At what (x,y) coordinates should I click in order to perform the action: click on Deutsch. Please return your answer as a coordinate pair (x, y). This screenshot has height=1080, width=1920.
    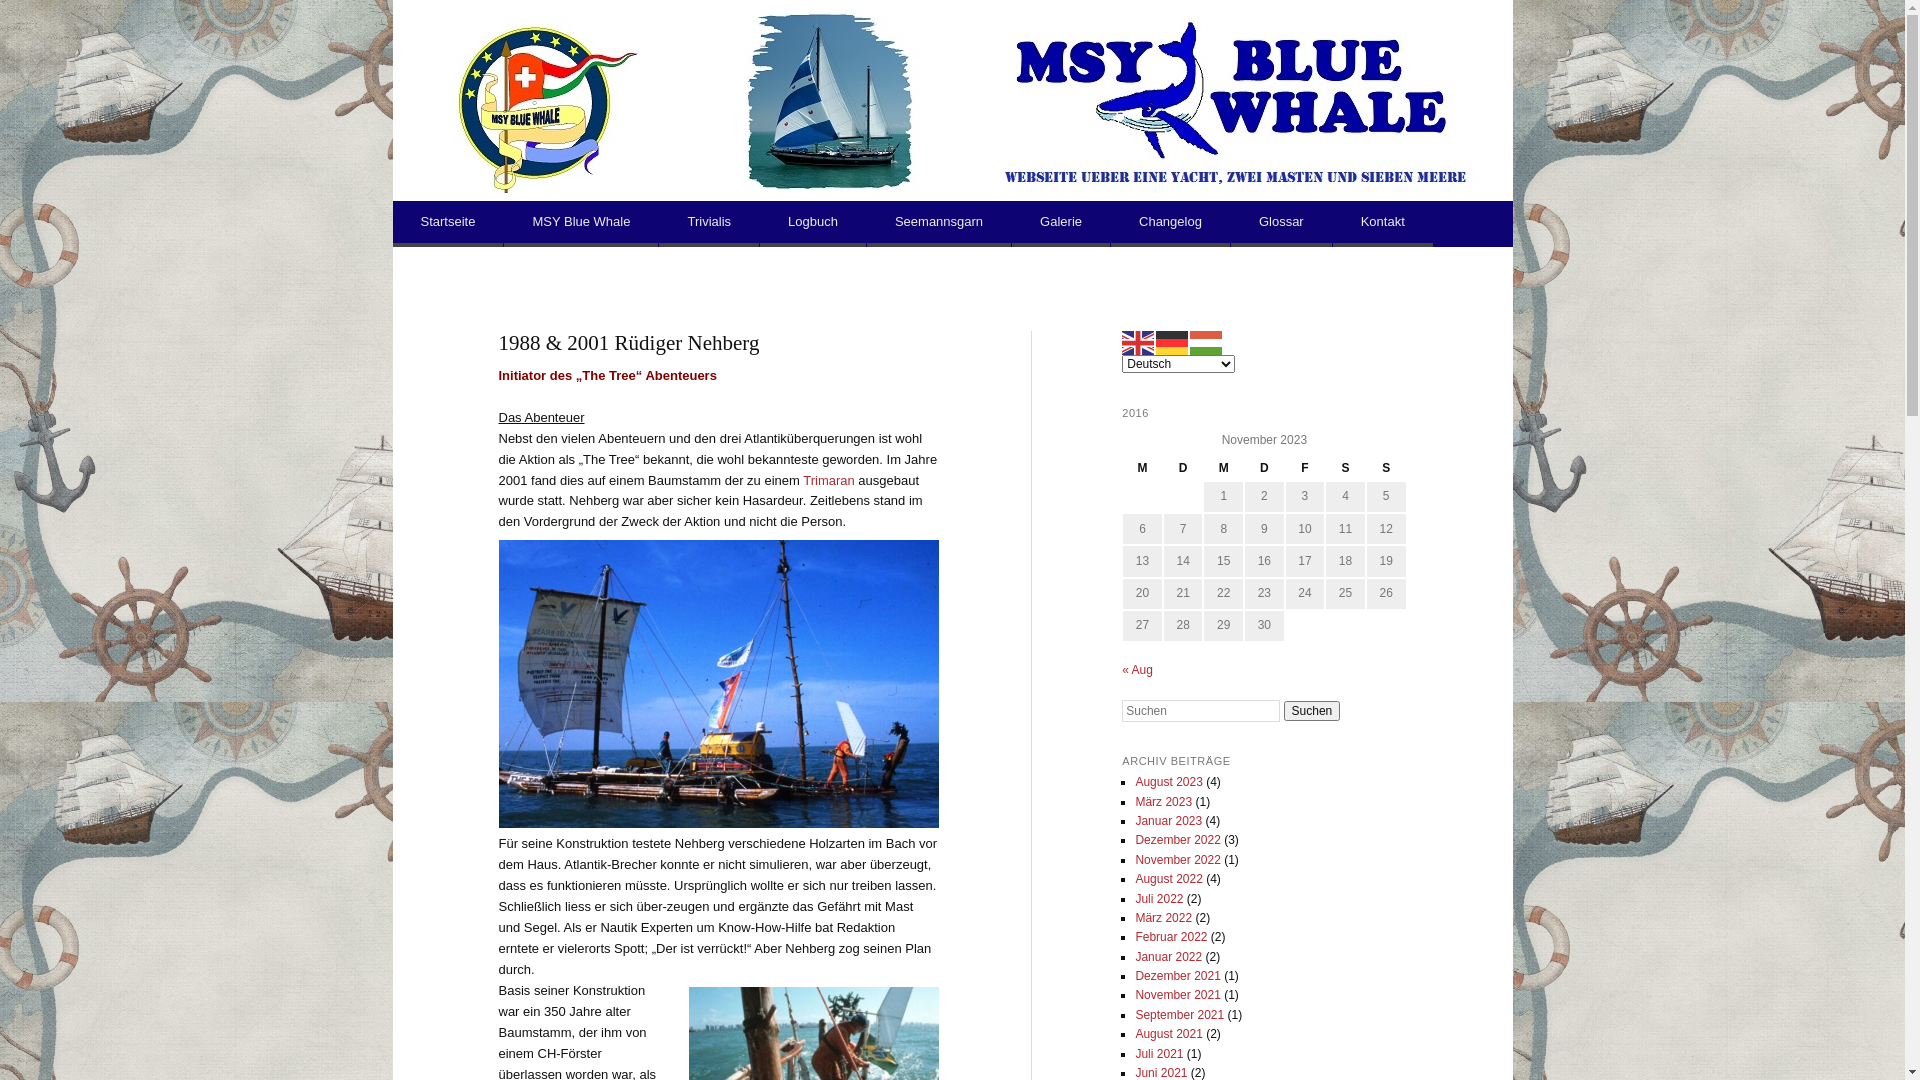
    Looking at the image, I should click on (1173, 342).